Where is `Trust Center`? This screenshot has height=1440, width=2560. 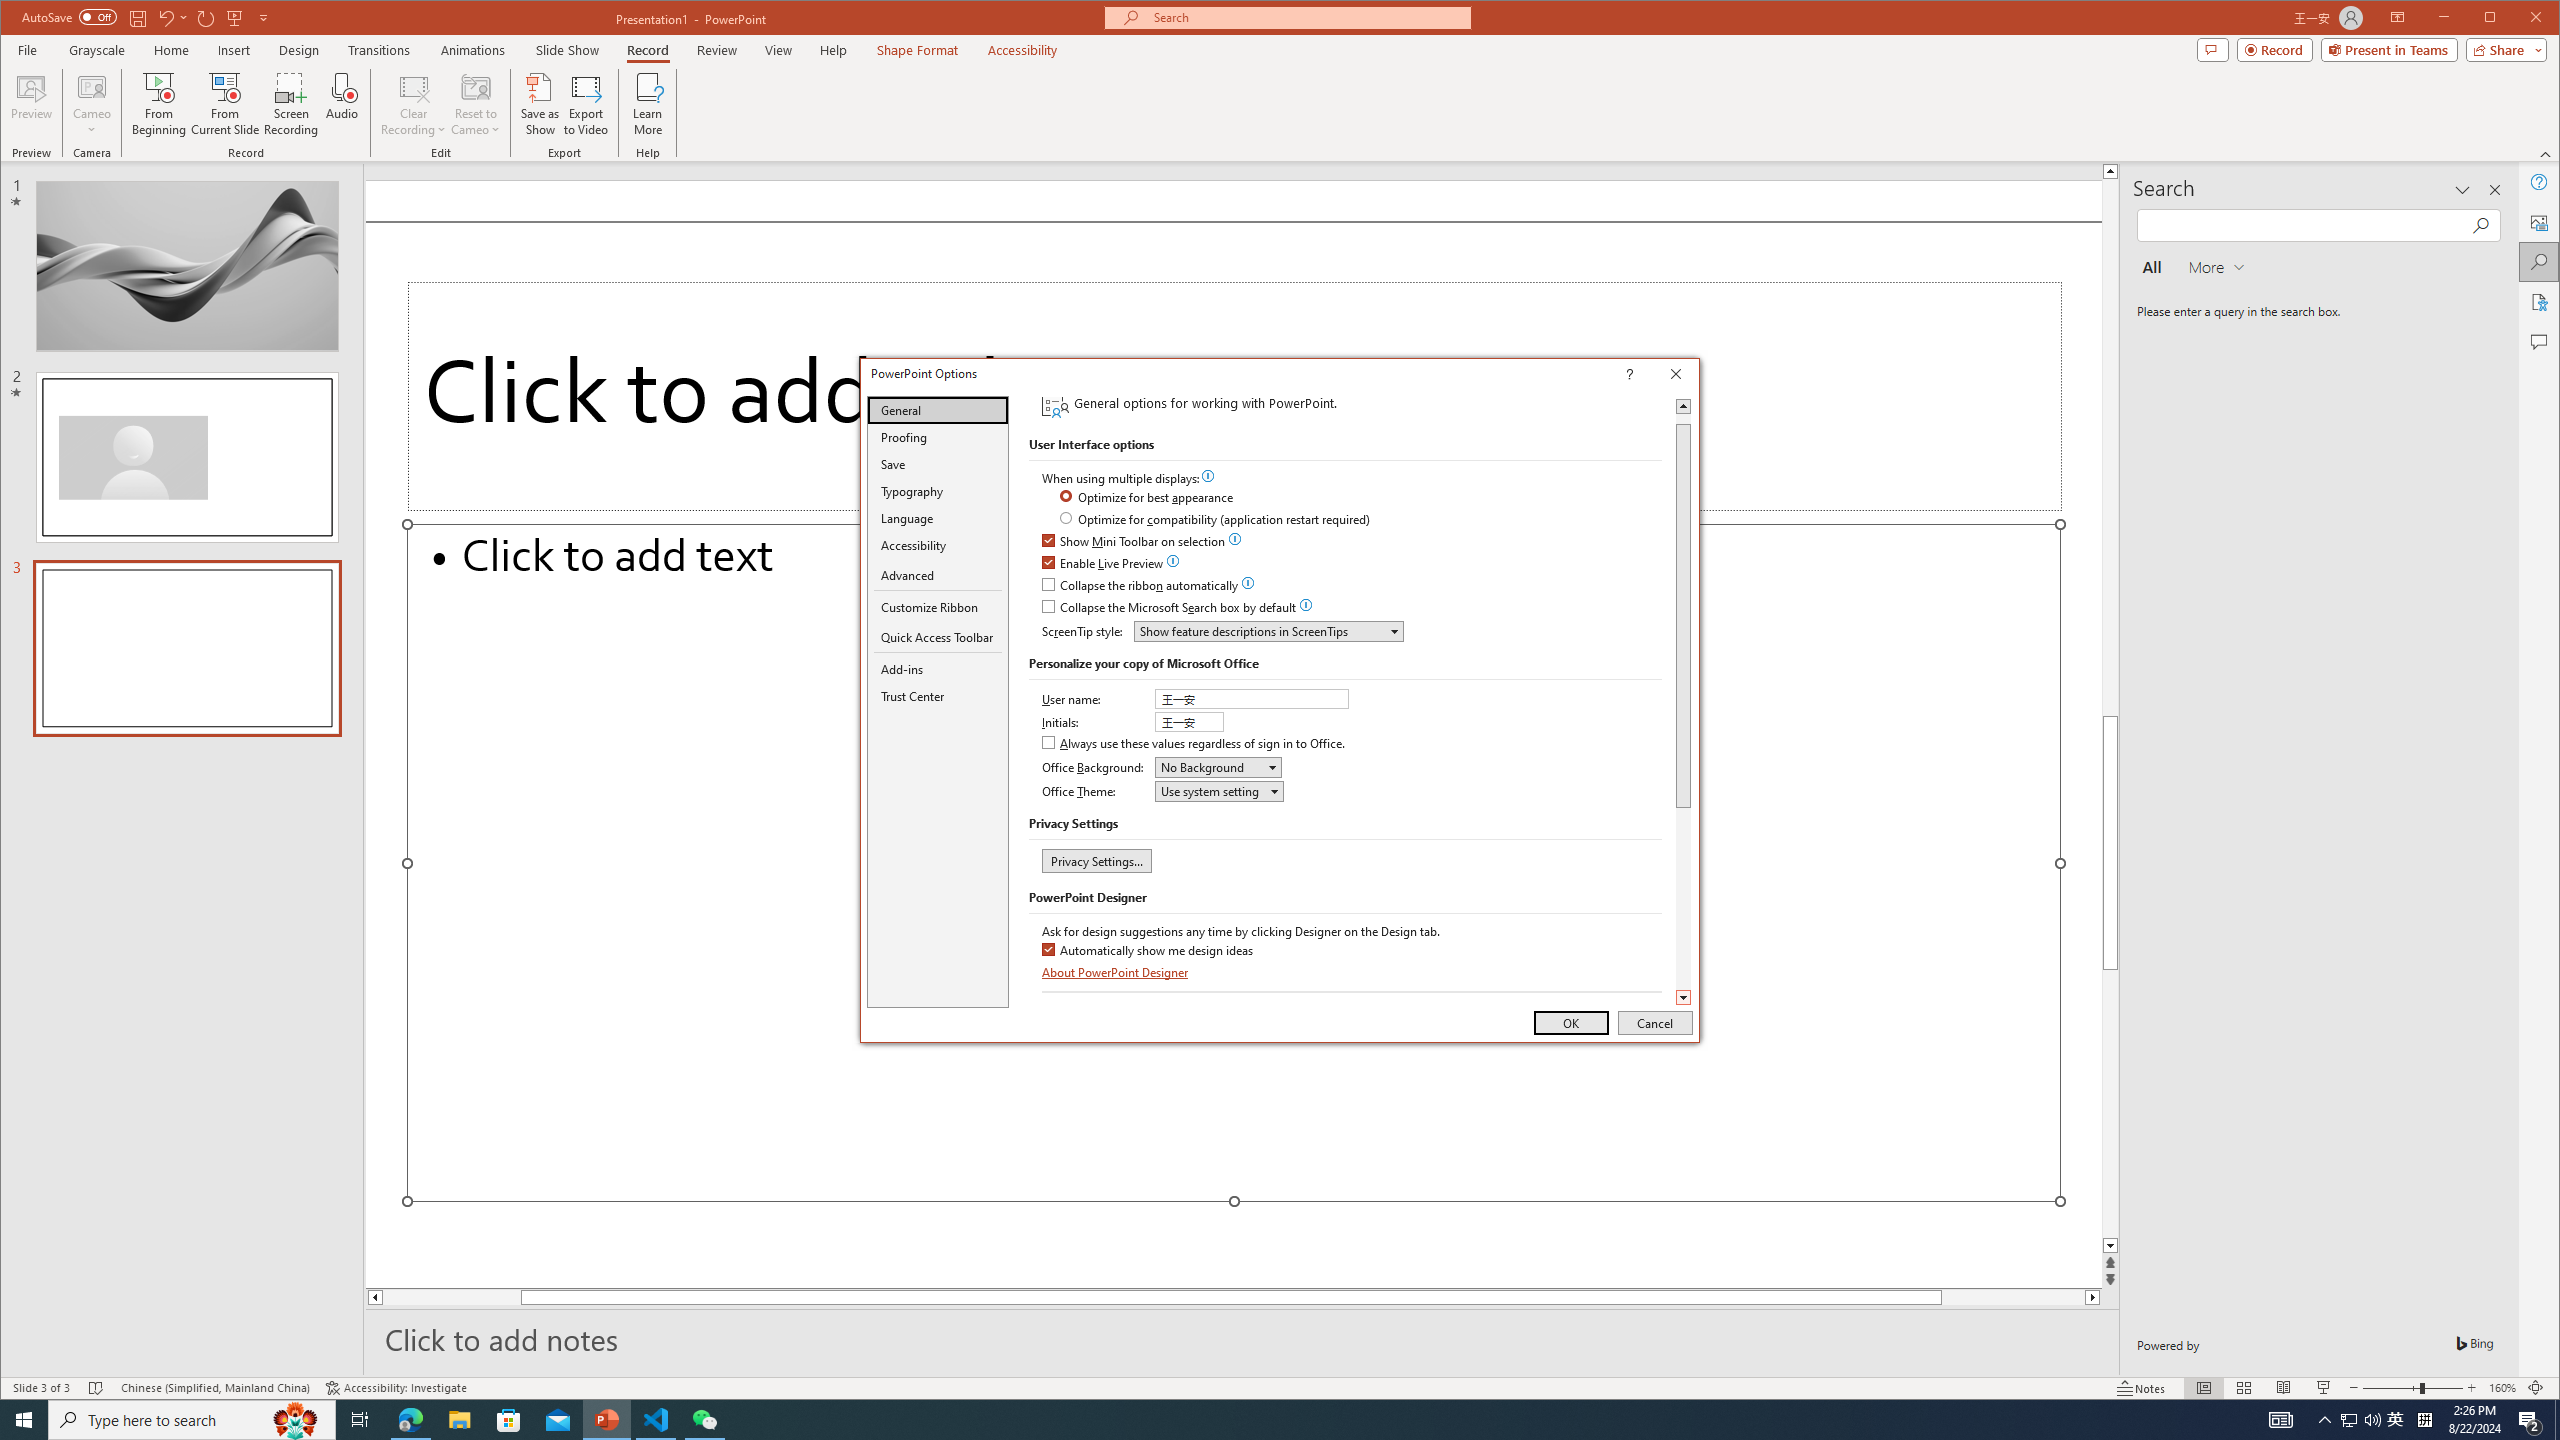 Trust Center is located at coordinates (938, 696).